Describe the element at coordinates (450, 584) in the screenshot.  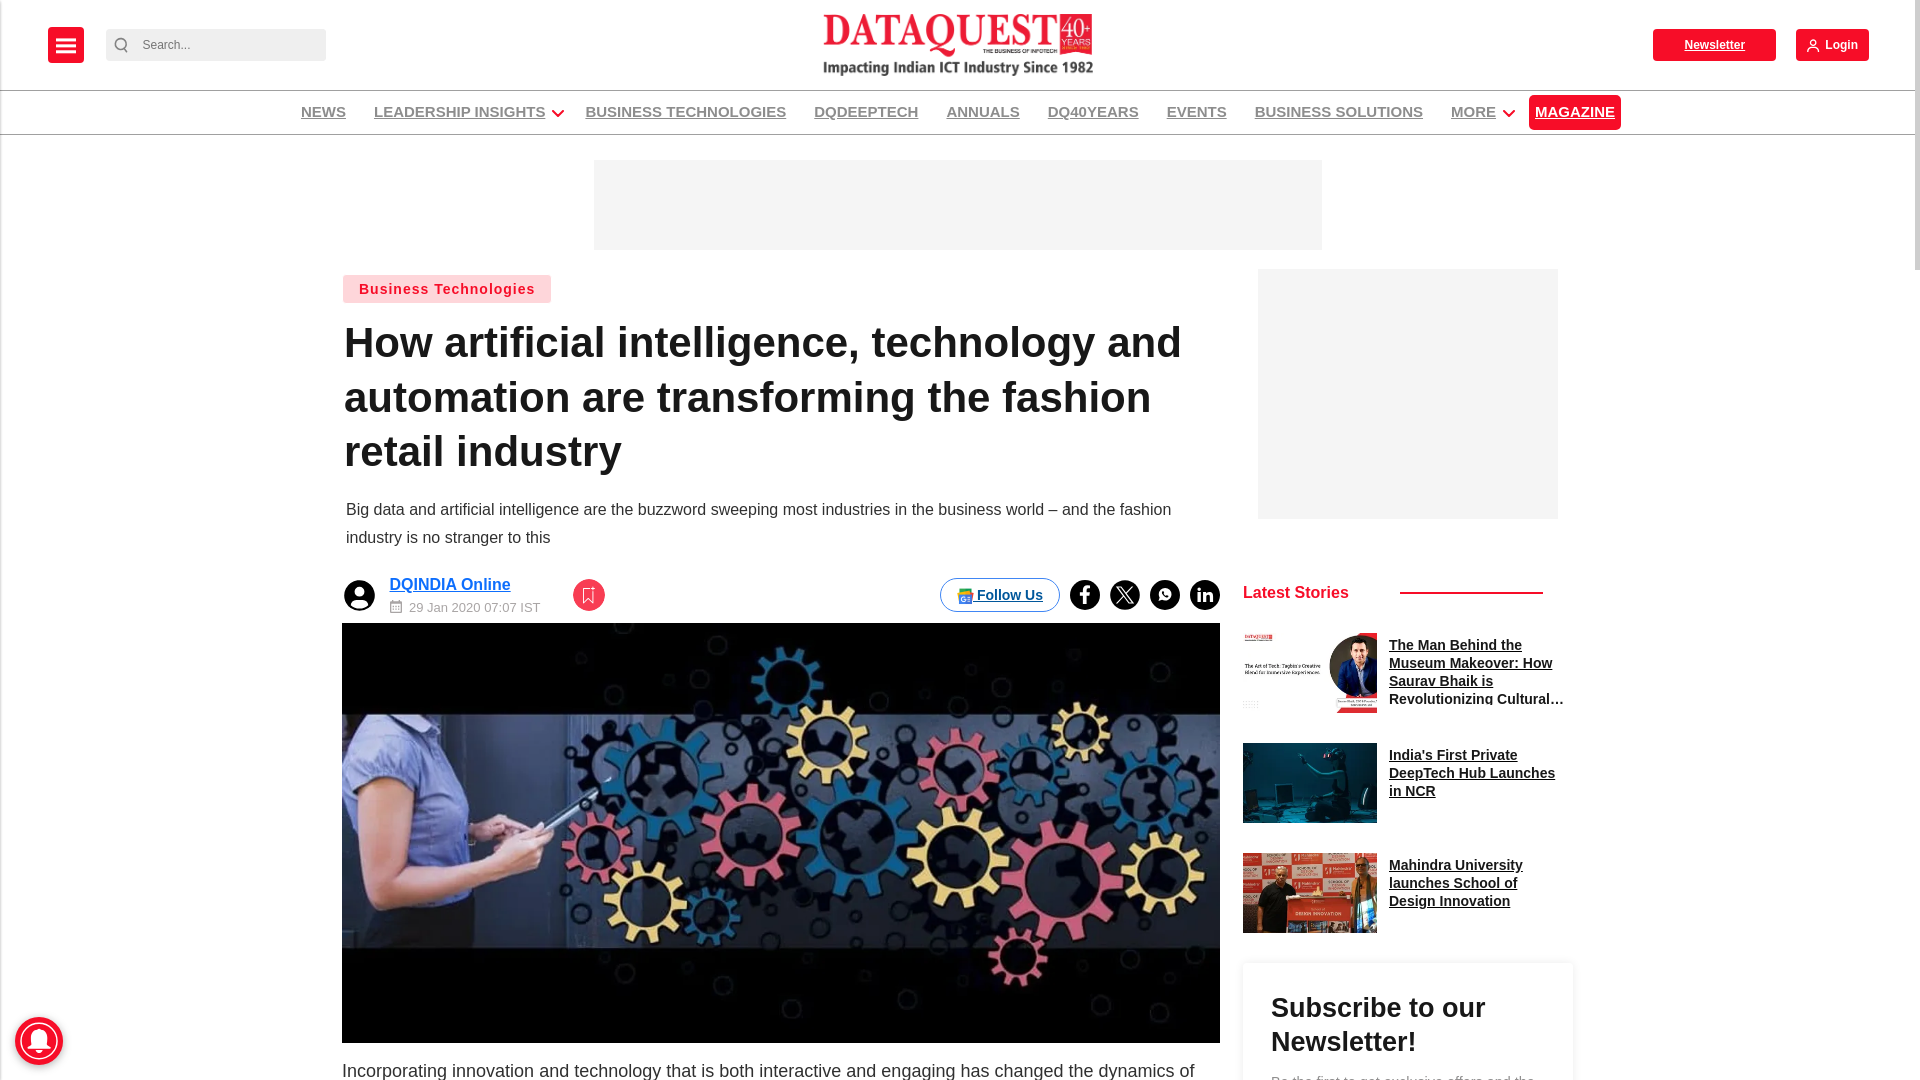
I see `DQINDIA Online` at that location.